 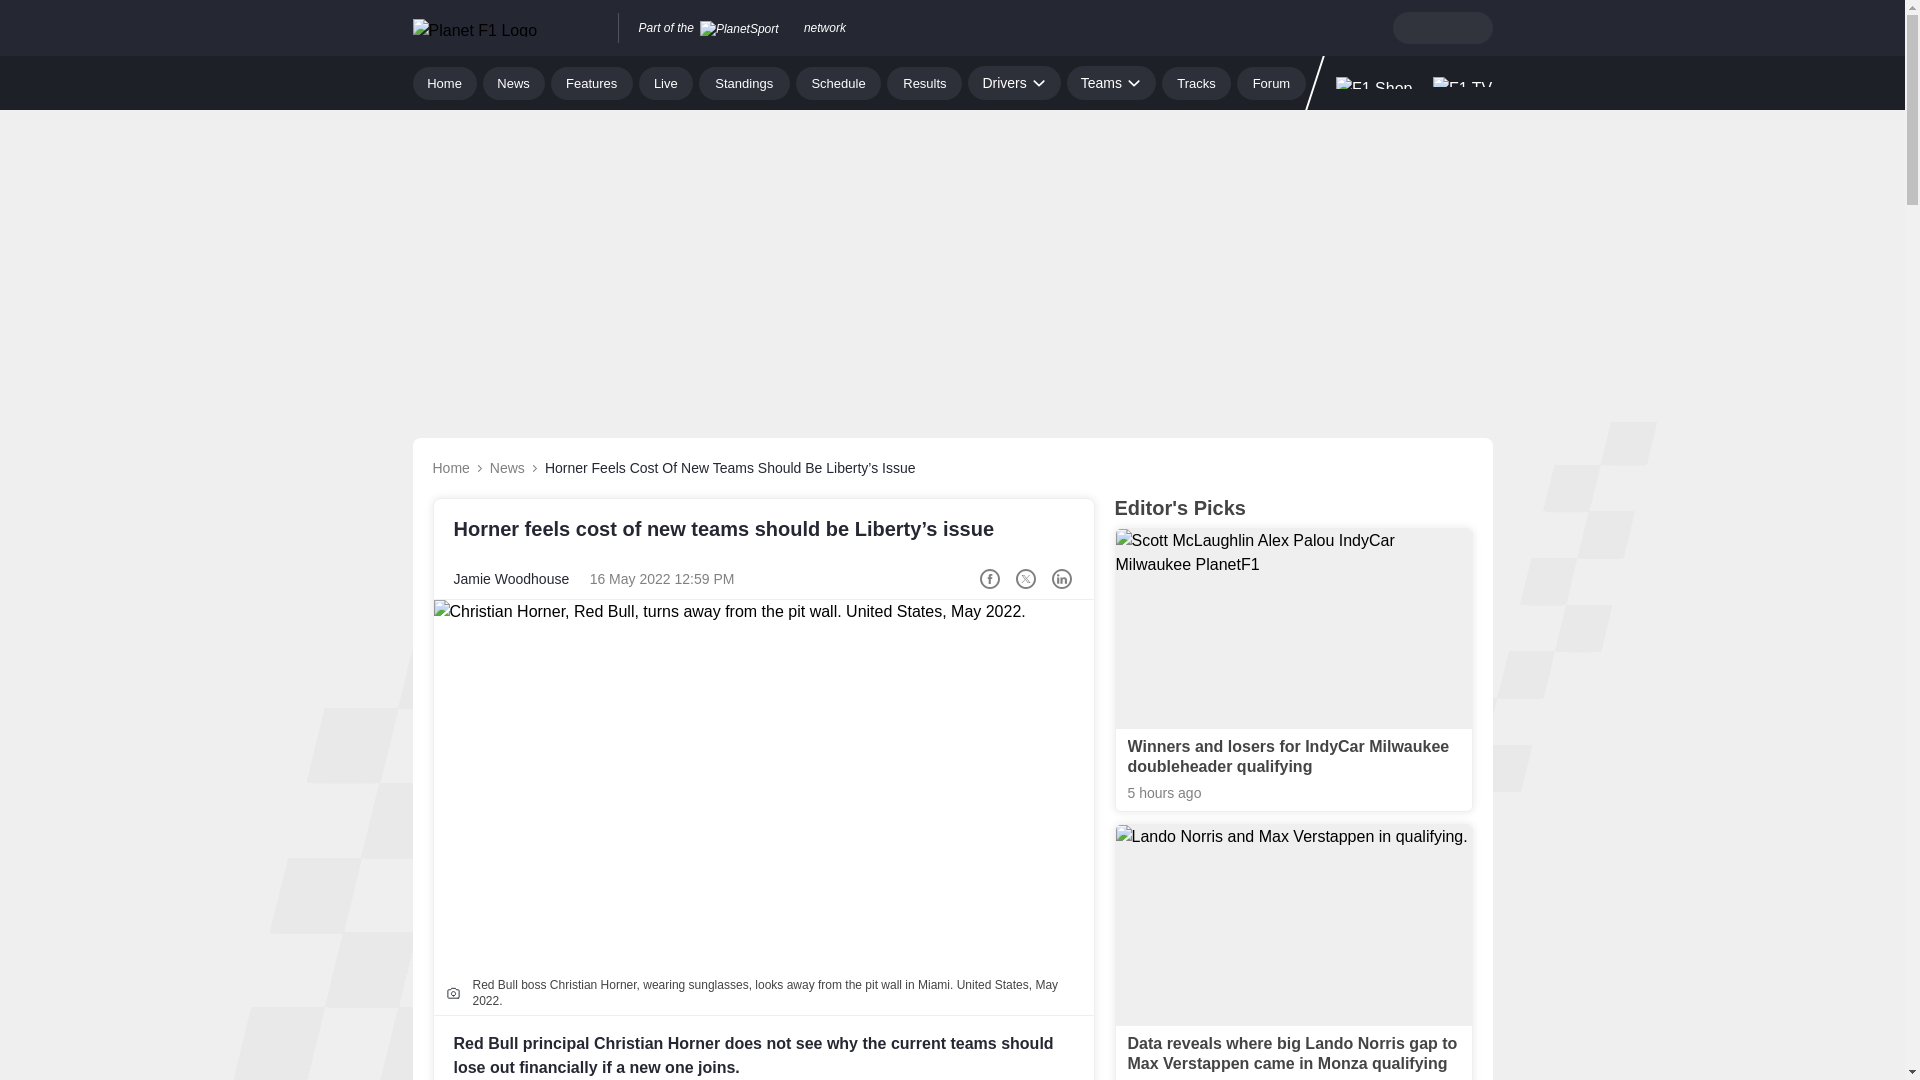 I want to click on Results, so click(x=924, y=82).